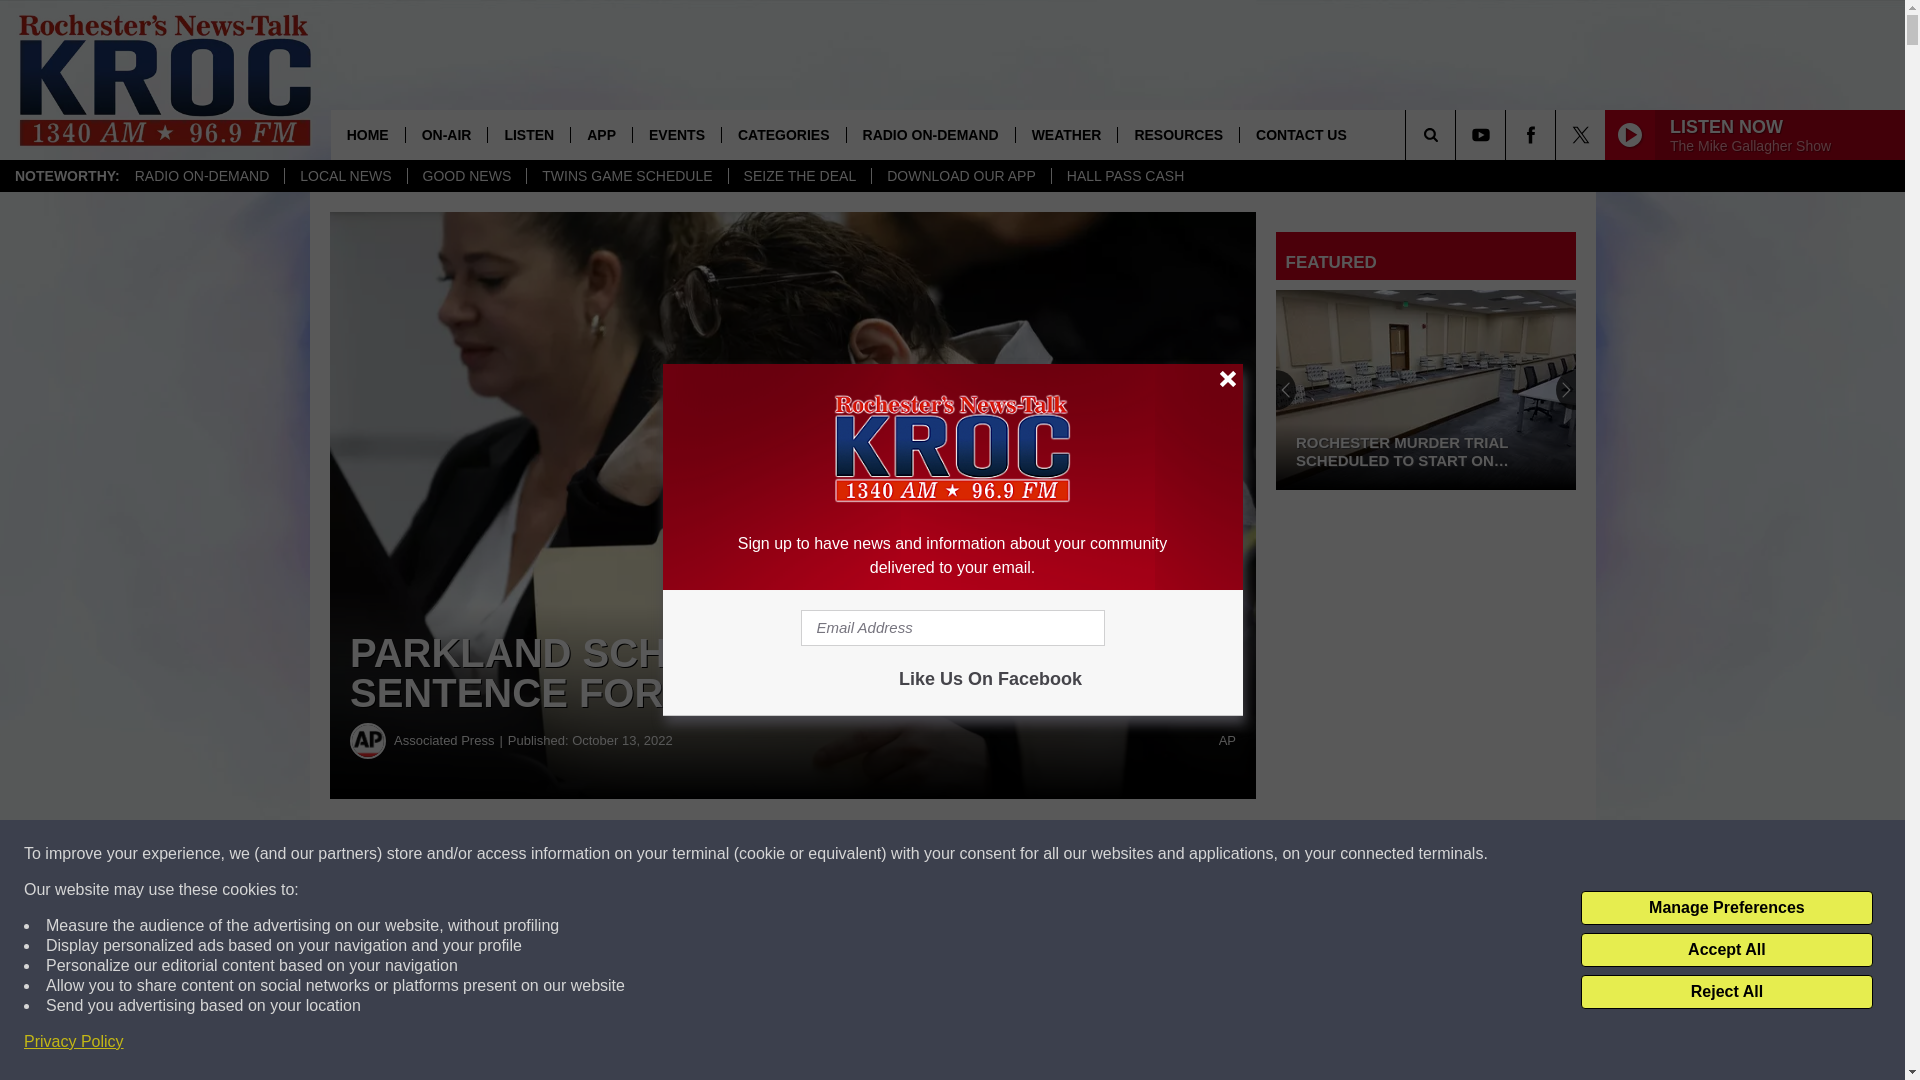 Image resolution: width=1920 pixels, height=1080 pixels. Describe the element at coordinates (1726, 992) in the screenshot. I see `Reject All` at that location.